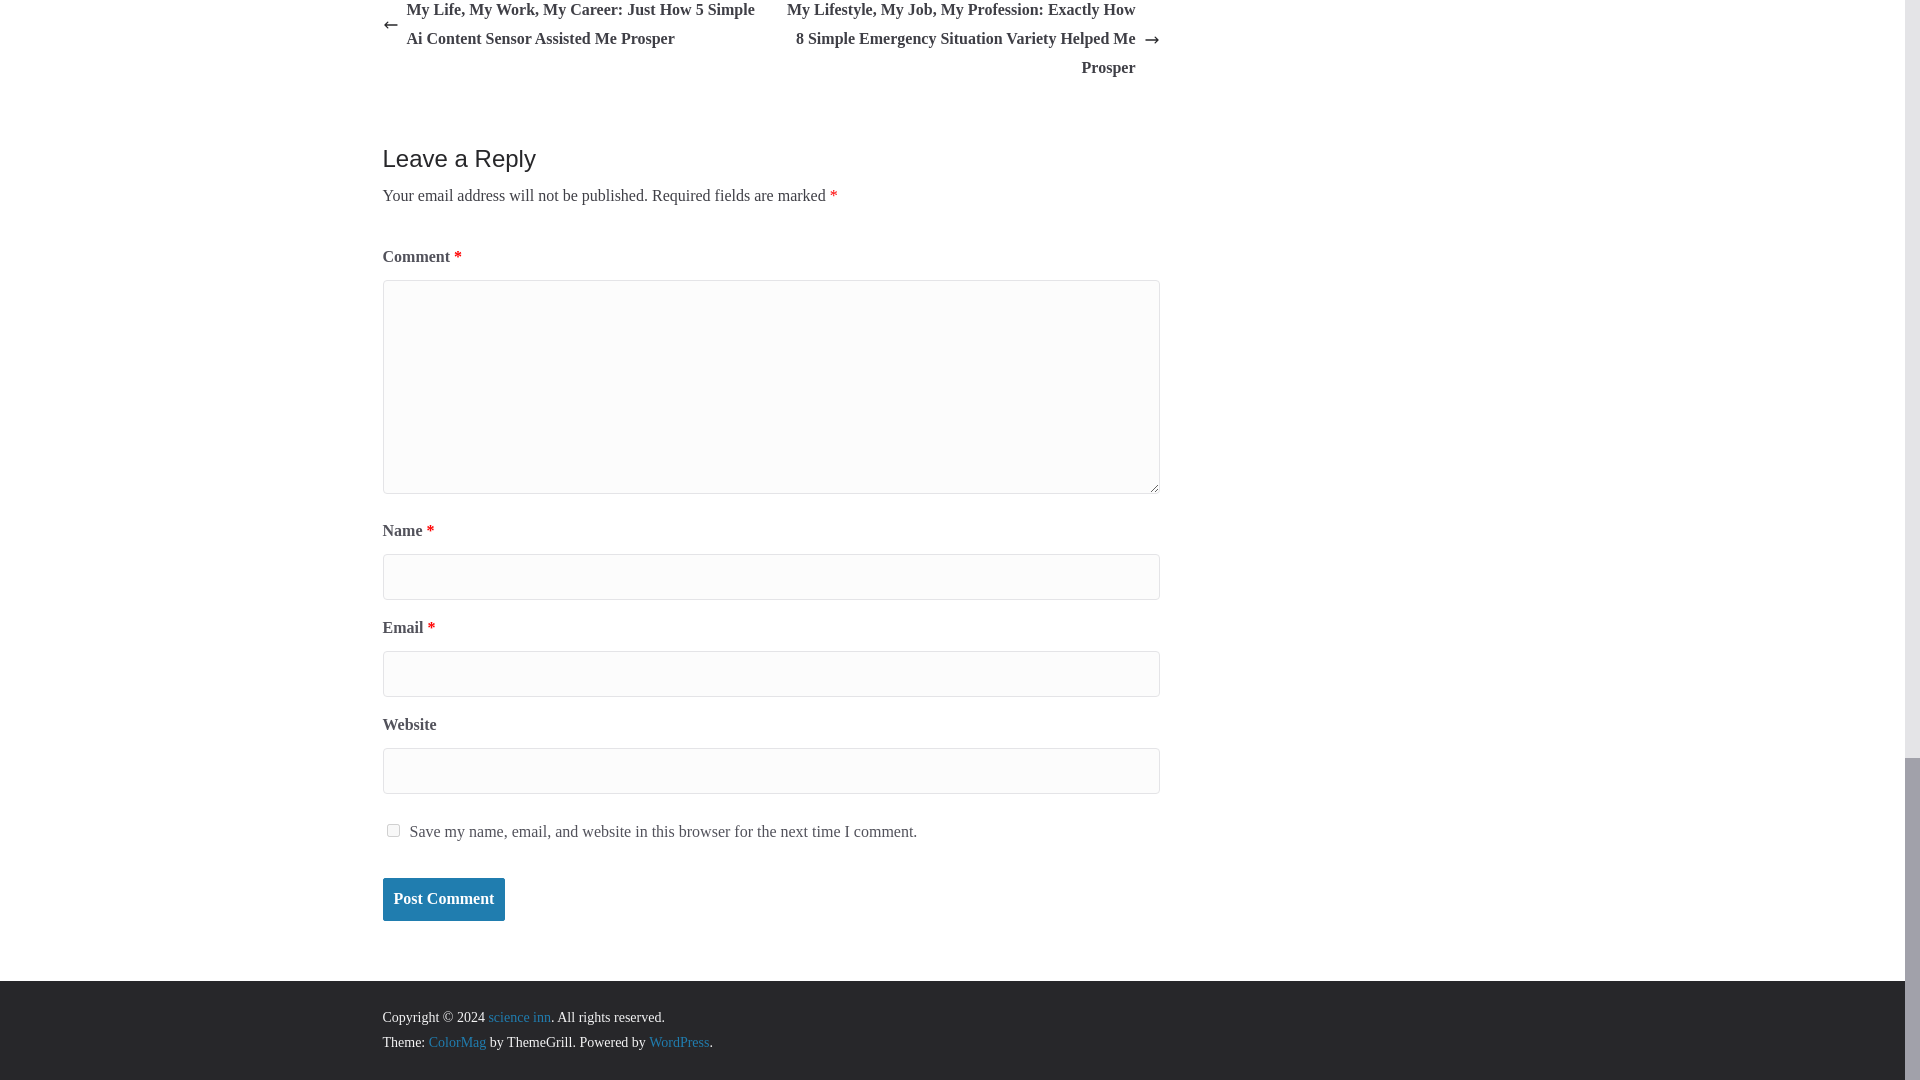 Image resolution: width=1920 pixels, height=1080 pixels. Describe the element at coordinates (519, 1016) in the screenshot. I see `science inn` at that location.